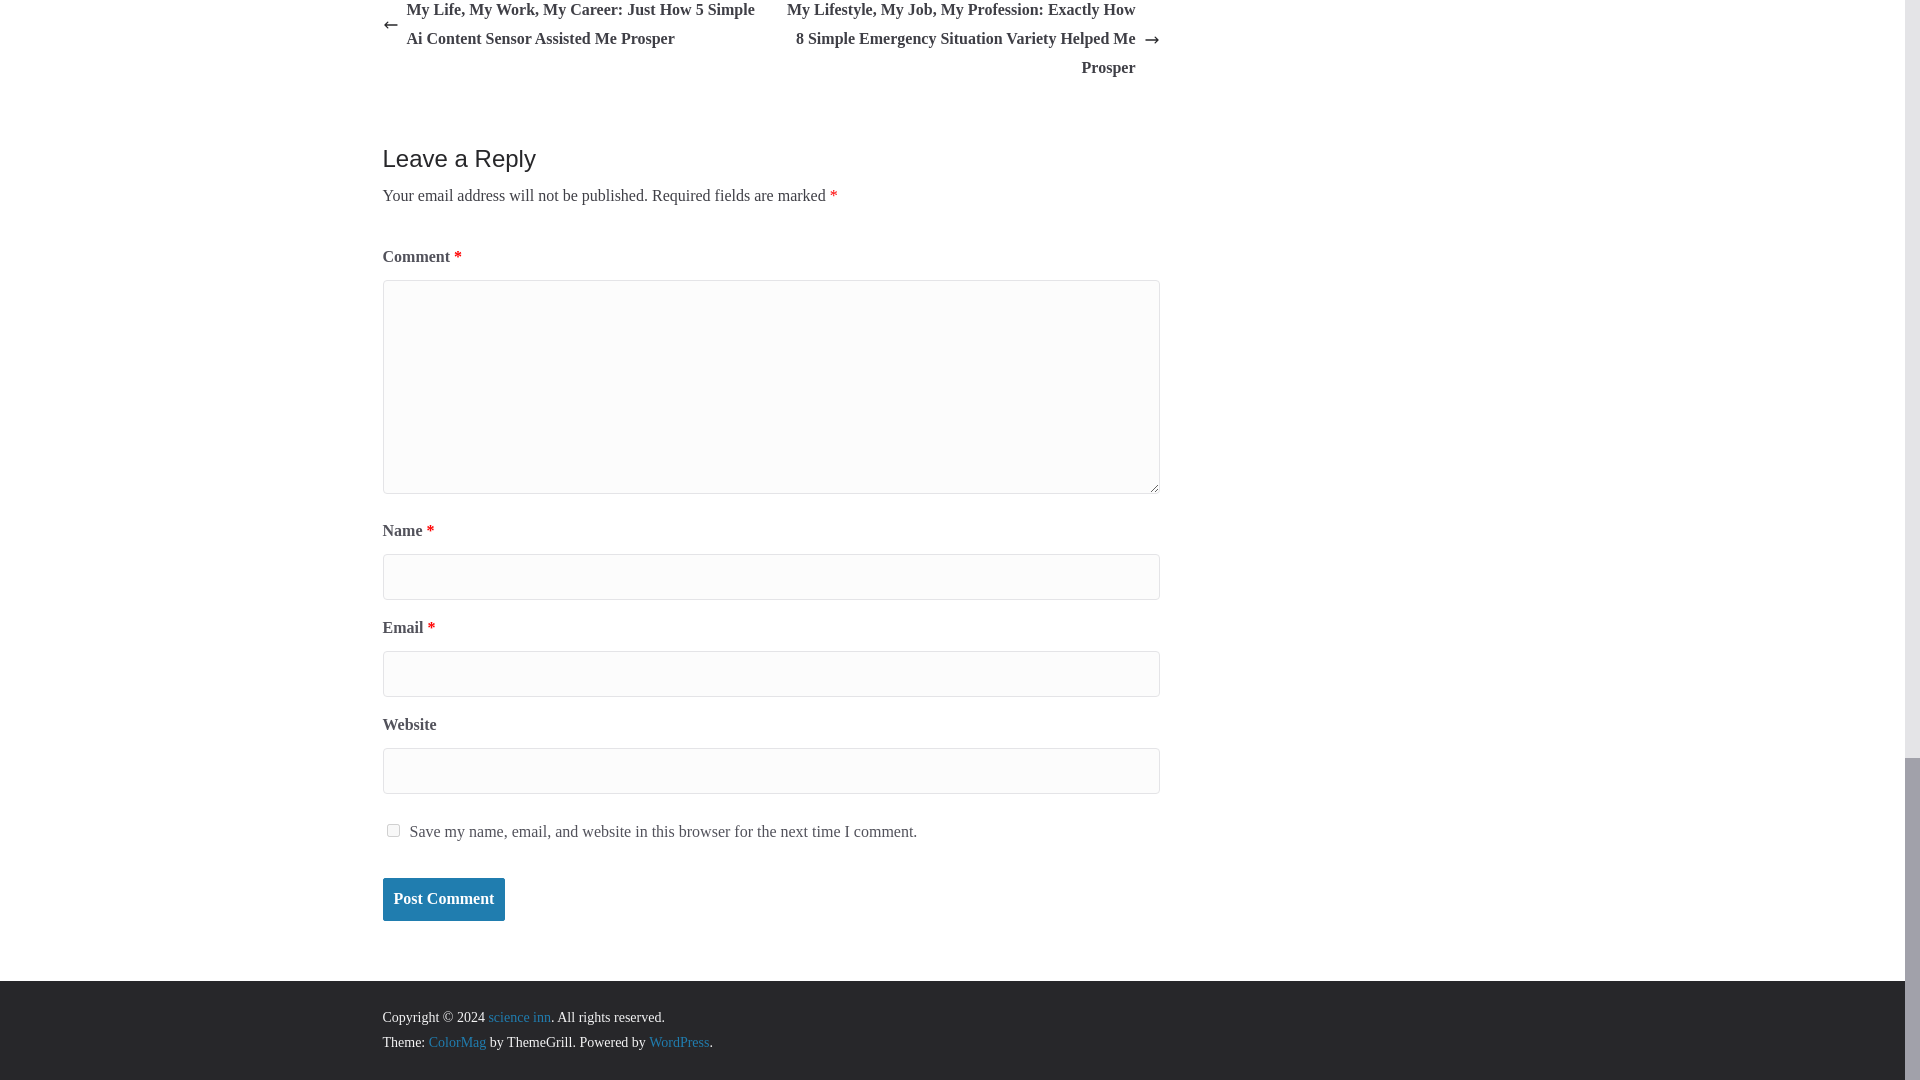 Image resolution: width=1920 pixels, height=1080 pixels. Describe the element at coordinates (519, 1016) in the screenshot. I see `science inn` at that location.